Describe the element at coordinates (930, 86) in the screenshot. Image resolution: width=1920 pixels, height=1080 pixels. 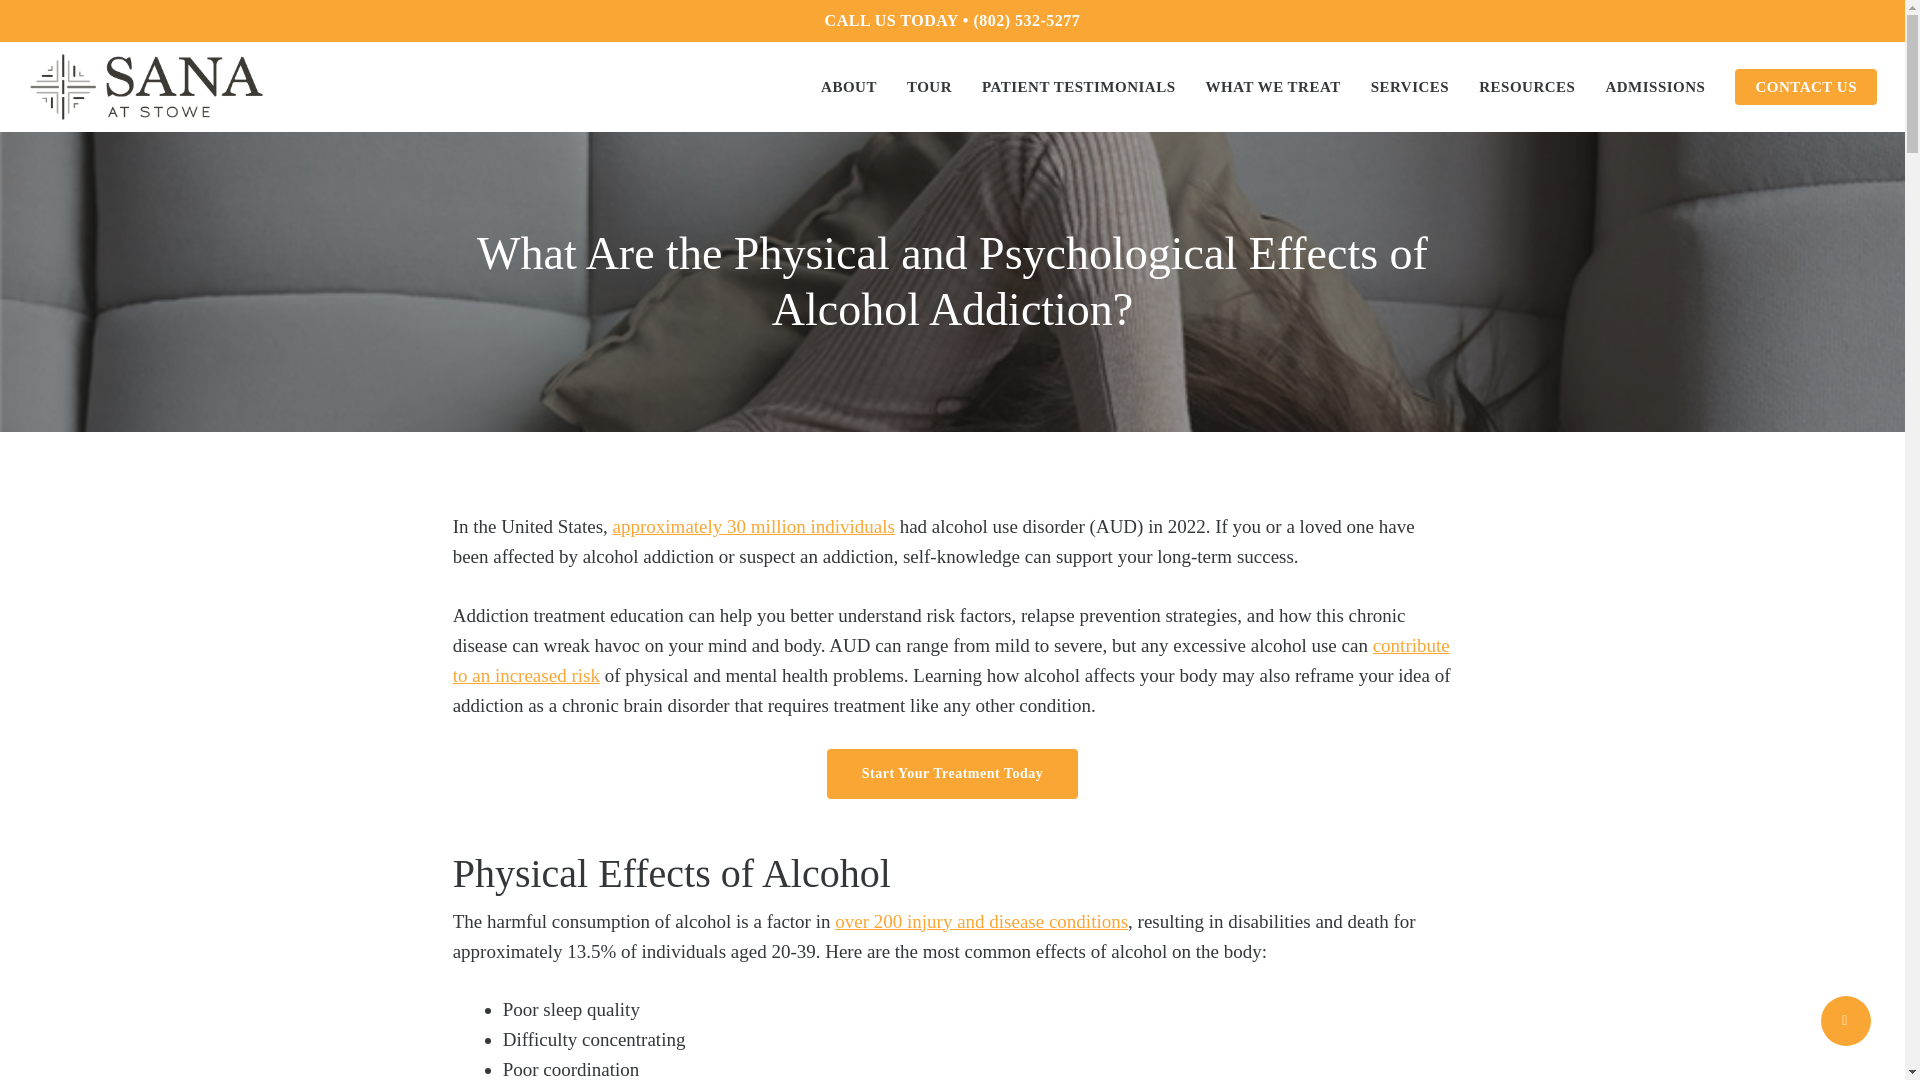
I see `TOUR` at that location.